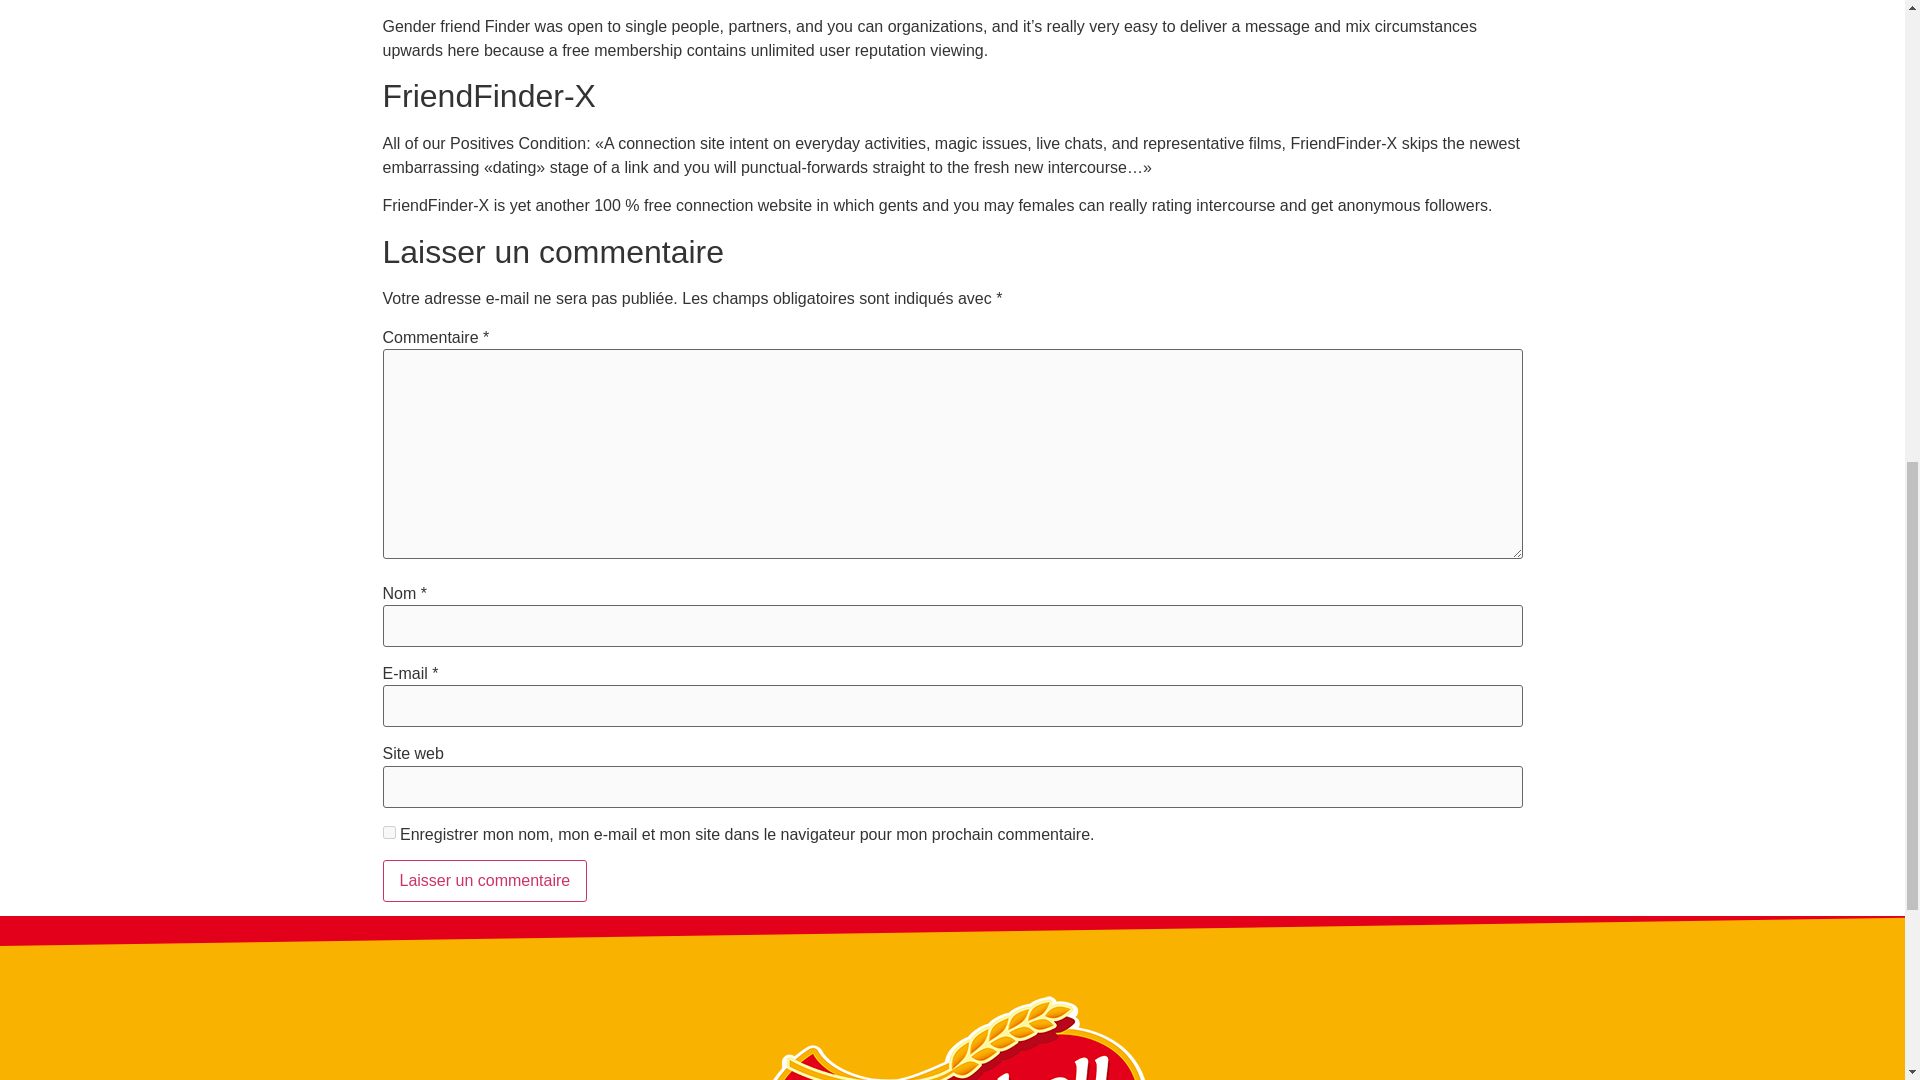 The image size is (1920, 1080). What do you see at coordinates (484, 880) in the screenshot?
I see `Laisser un commentaire` at bounding box center [484, 880].